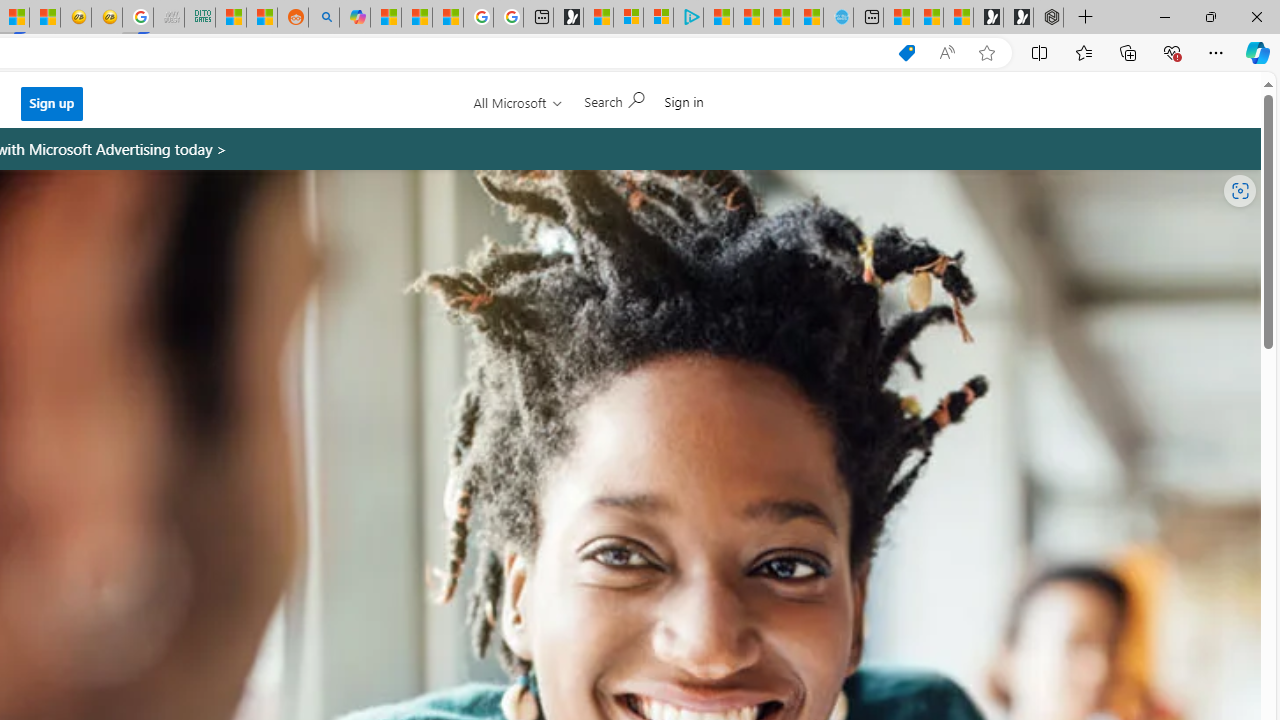 This screenshot has width=1280, height=720. I want to click on Nordace - Nordace Siena Is Not An Ordinary Backpack, so click(1048, 18).